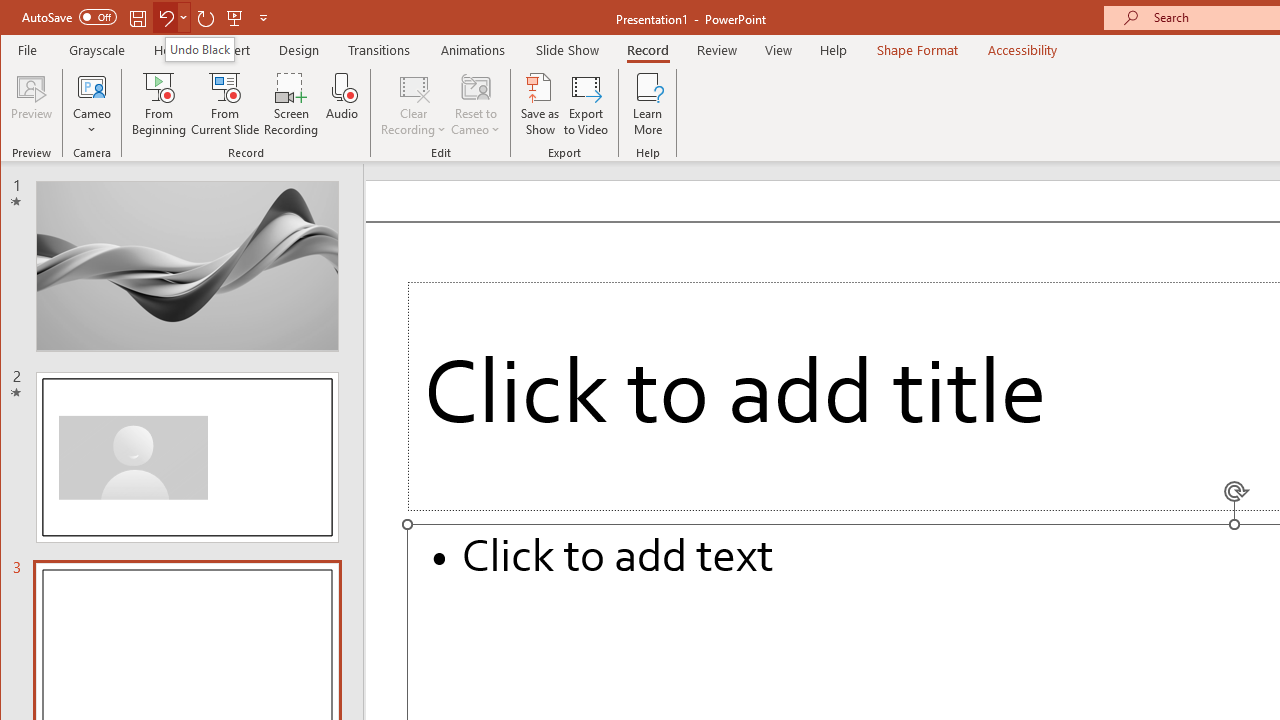  I want to click on From Beginning..., so click(160, 104).